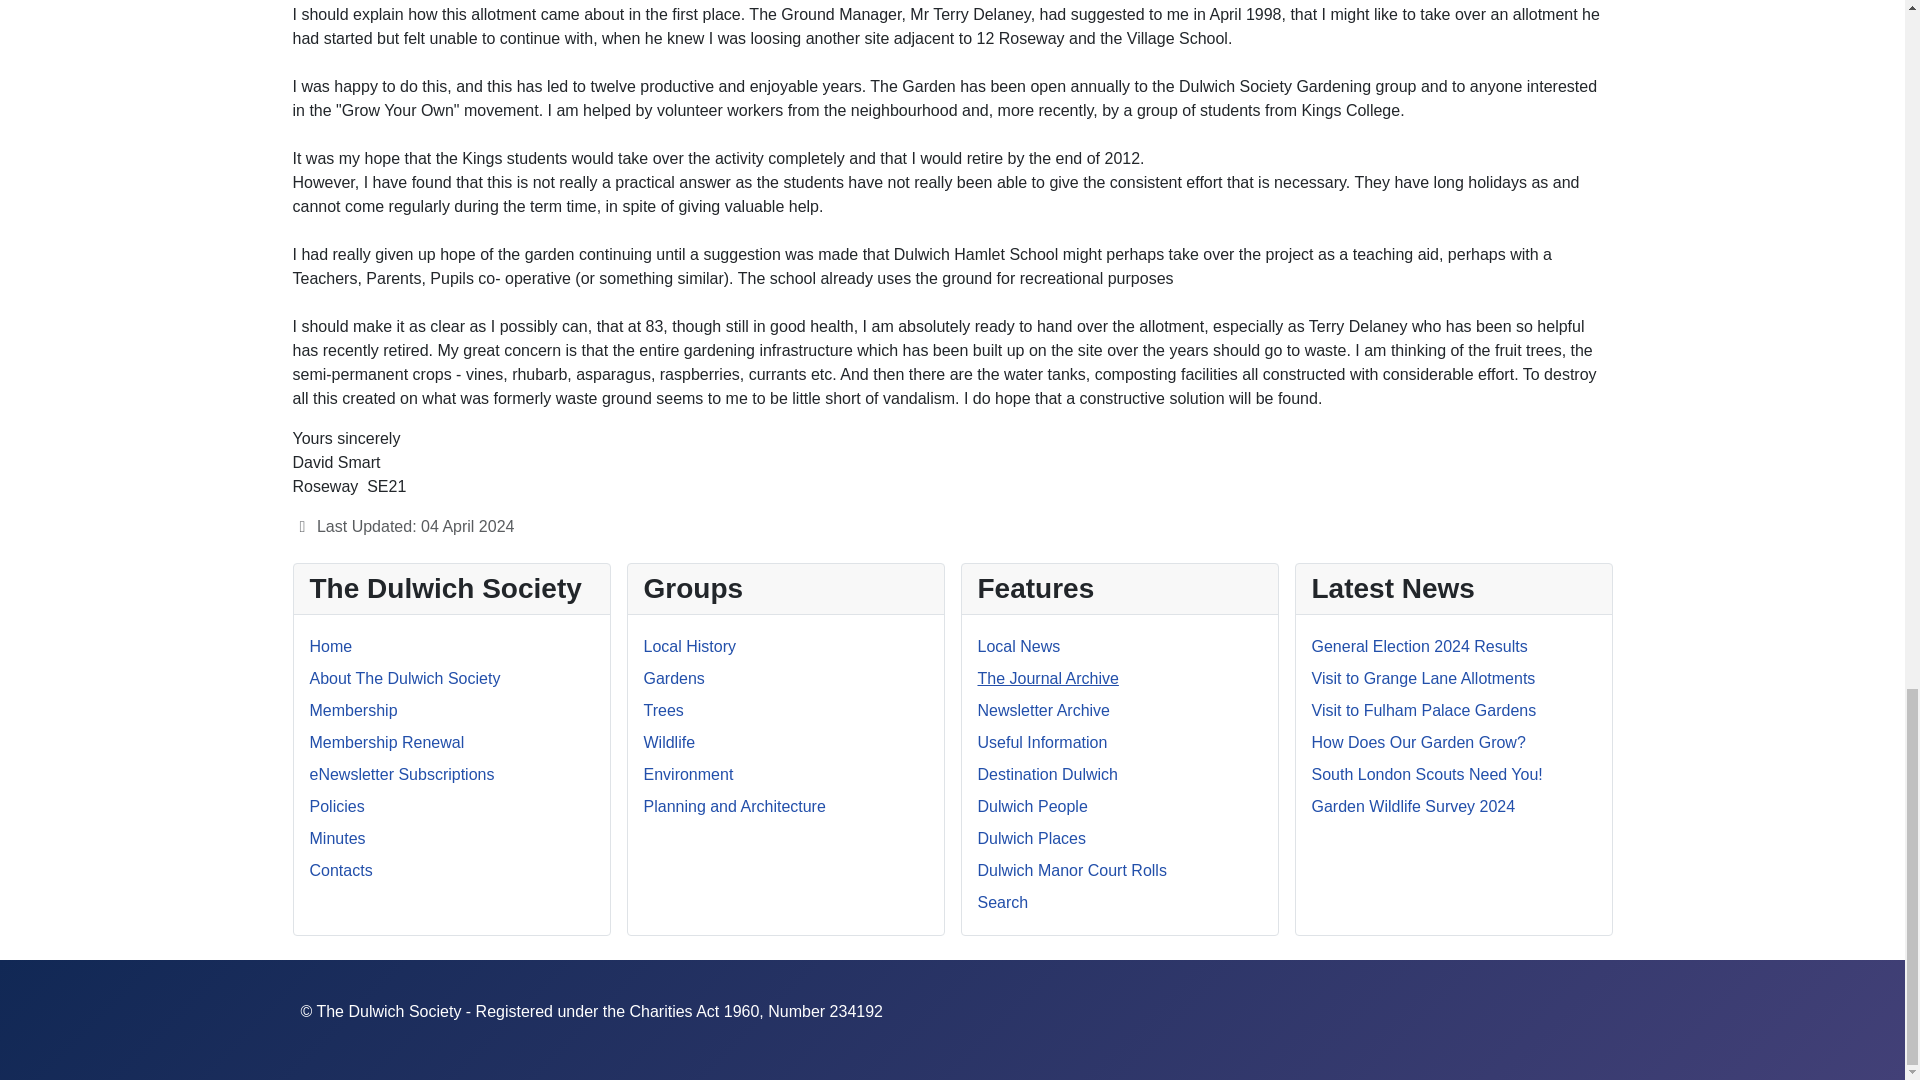 Image resolution: width=1920 pixels, height=1080 pixels. What do you see at coordinates (674, 678) in the screenshot?
I see `Gardens` at bounding box center [674, 678].